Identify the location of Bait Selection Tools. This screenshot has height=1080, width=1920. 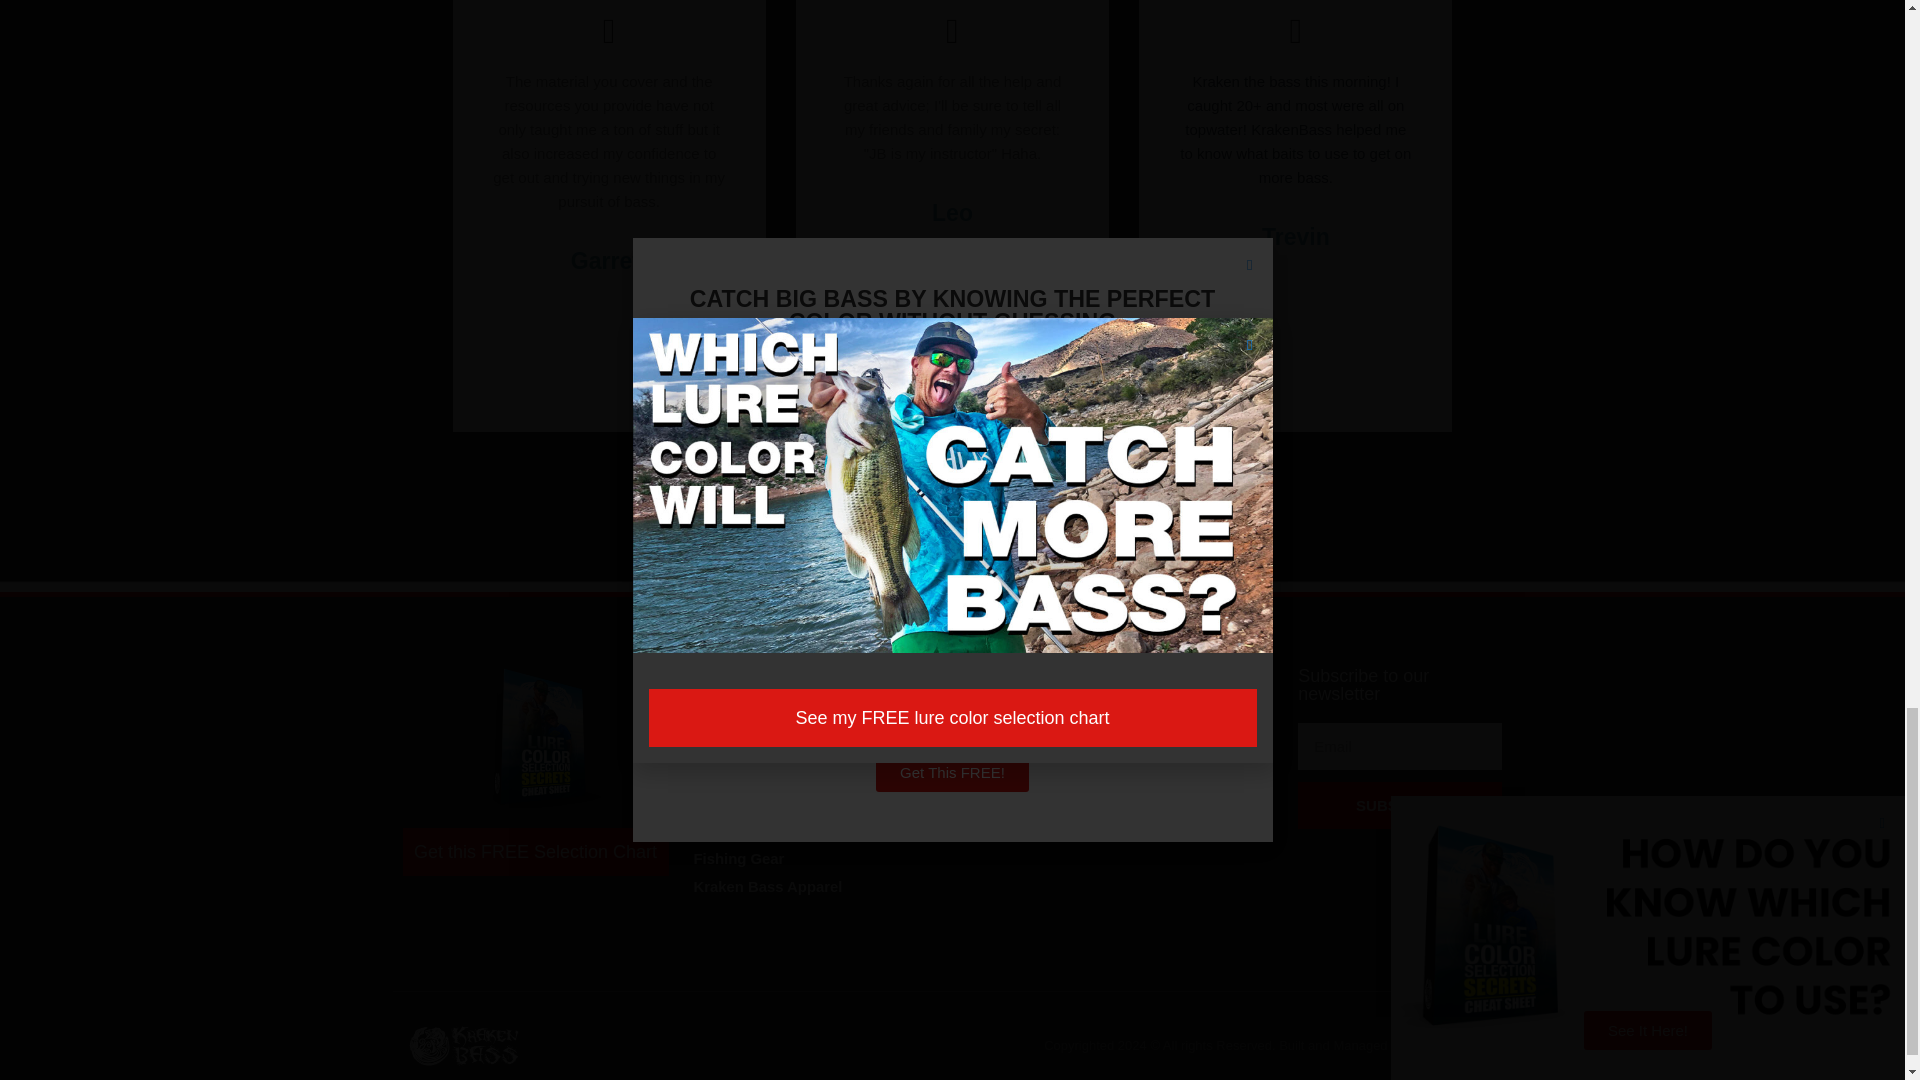
(783, 747).